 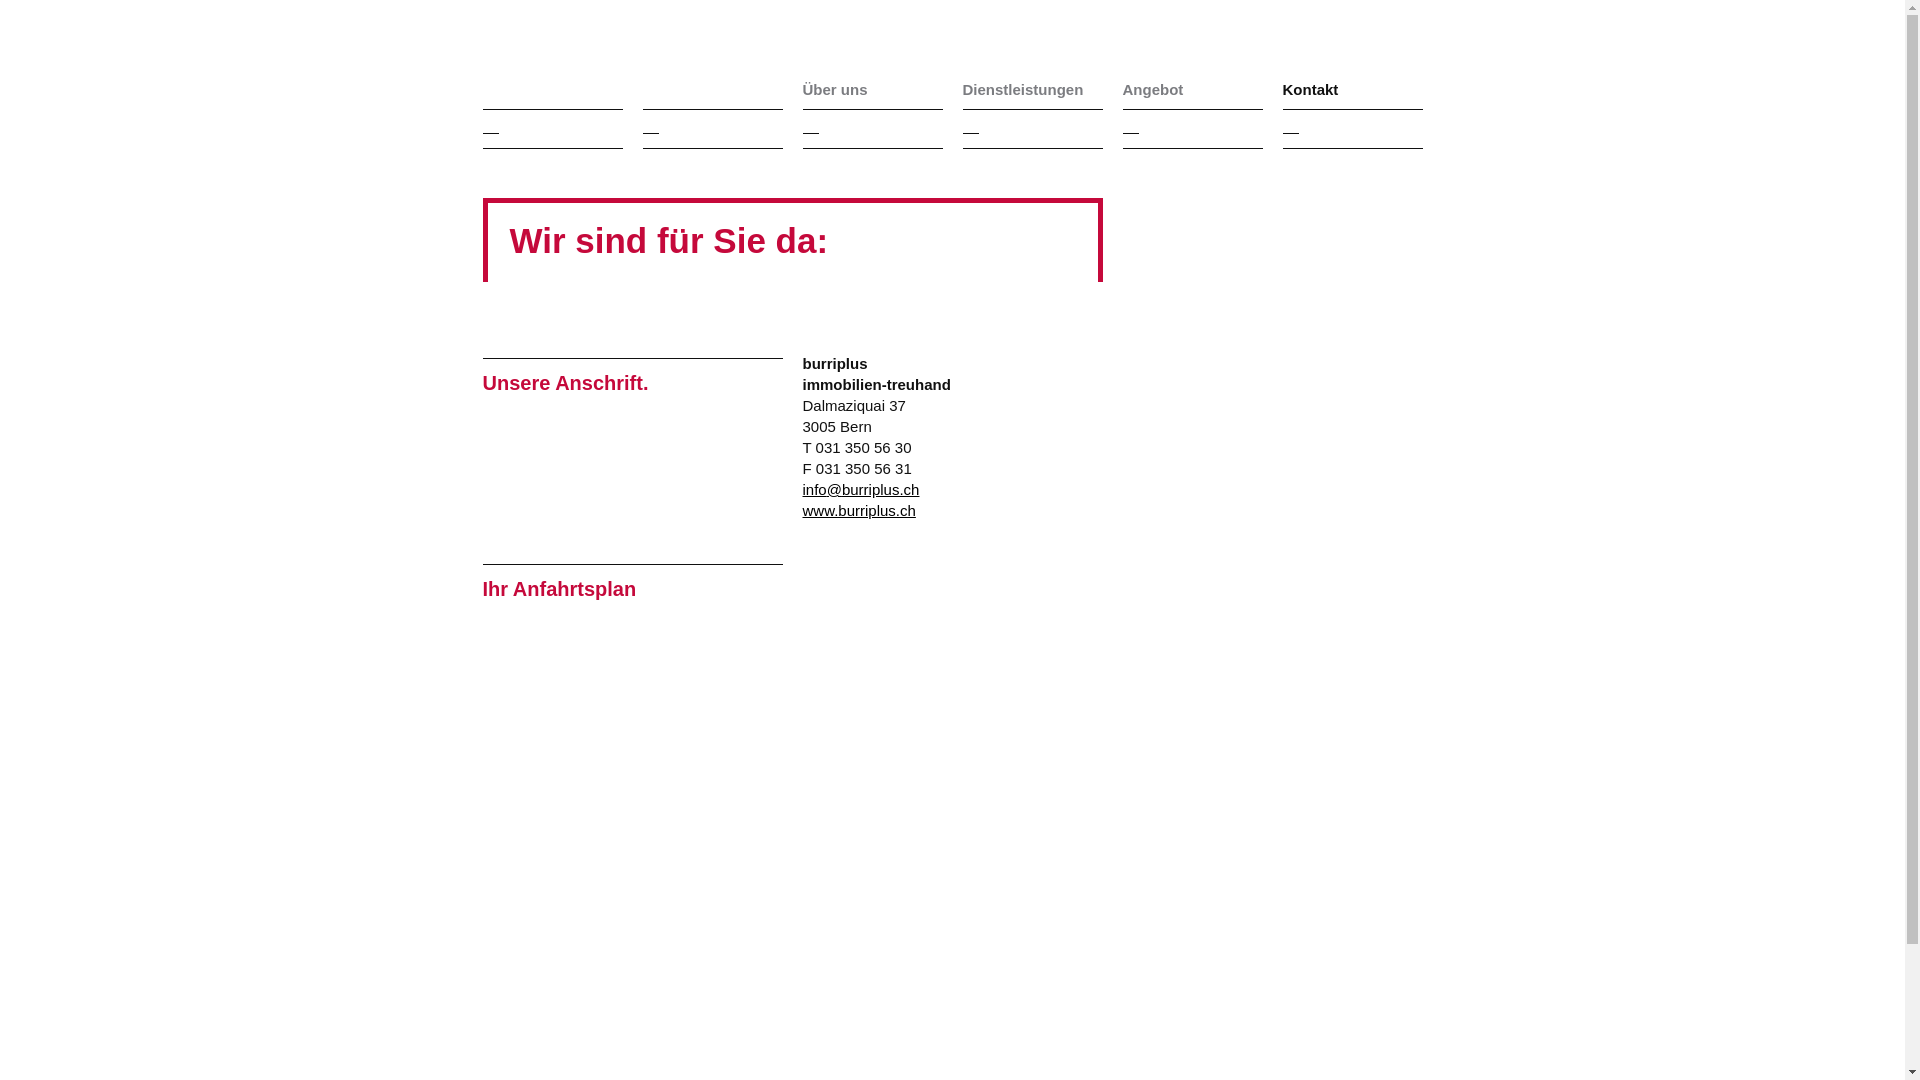 What do you see at coordinates (590, 64) in the screenshot?
I see ` ` at bounding box center [590, 64].